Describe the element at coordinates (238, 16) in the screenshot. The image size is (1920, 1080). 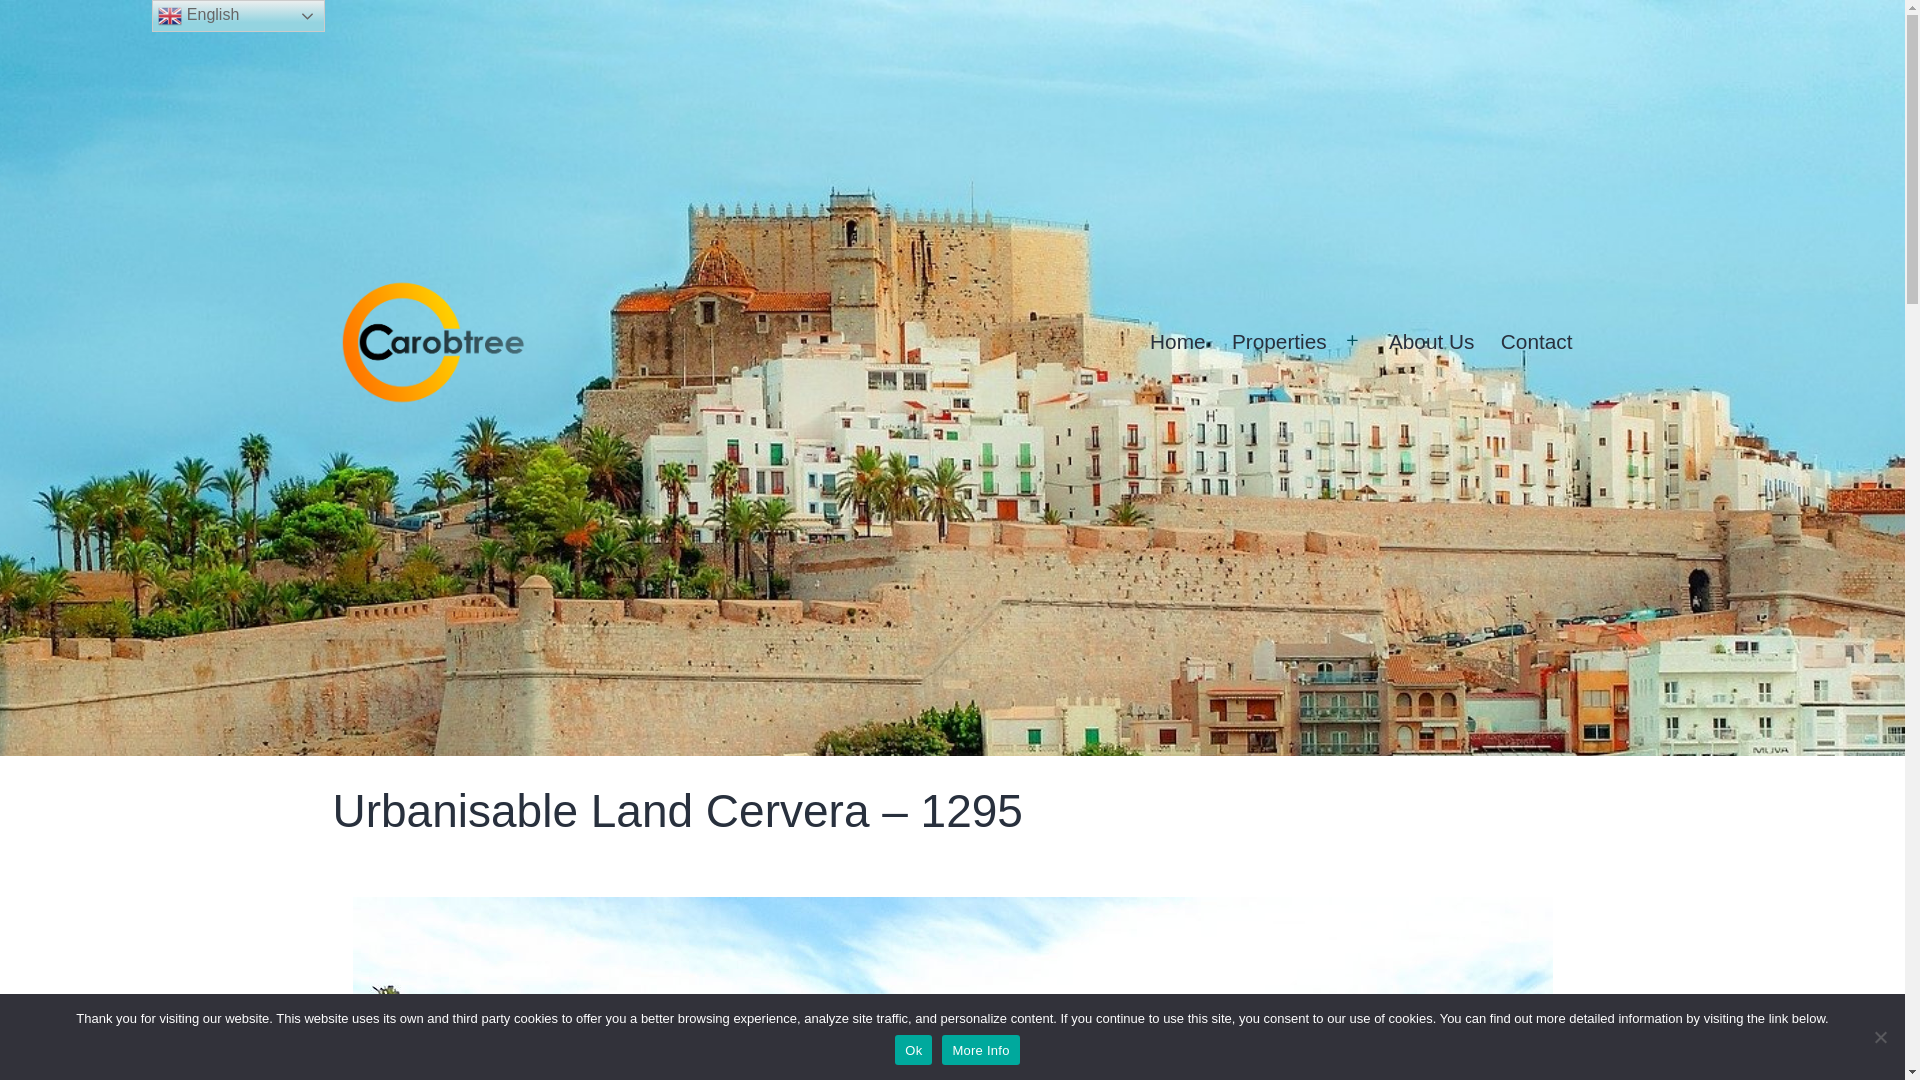
I see `English` at that location.